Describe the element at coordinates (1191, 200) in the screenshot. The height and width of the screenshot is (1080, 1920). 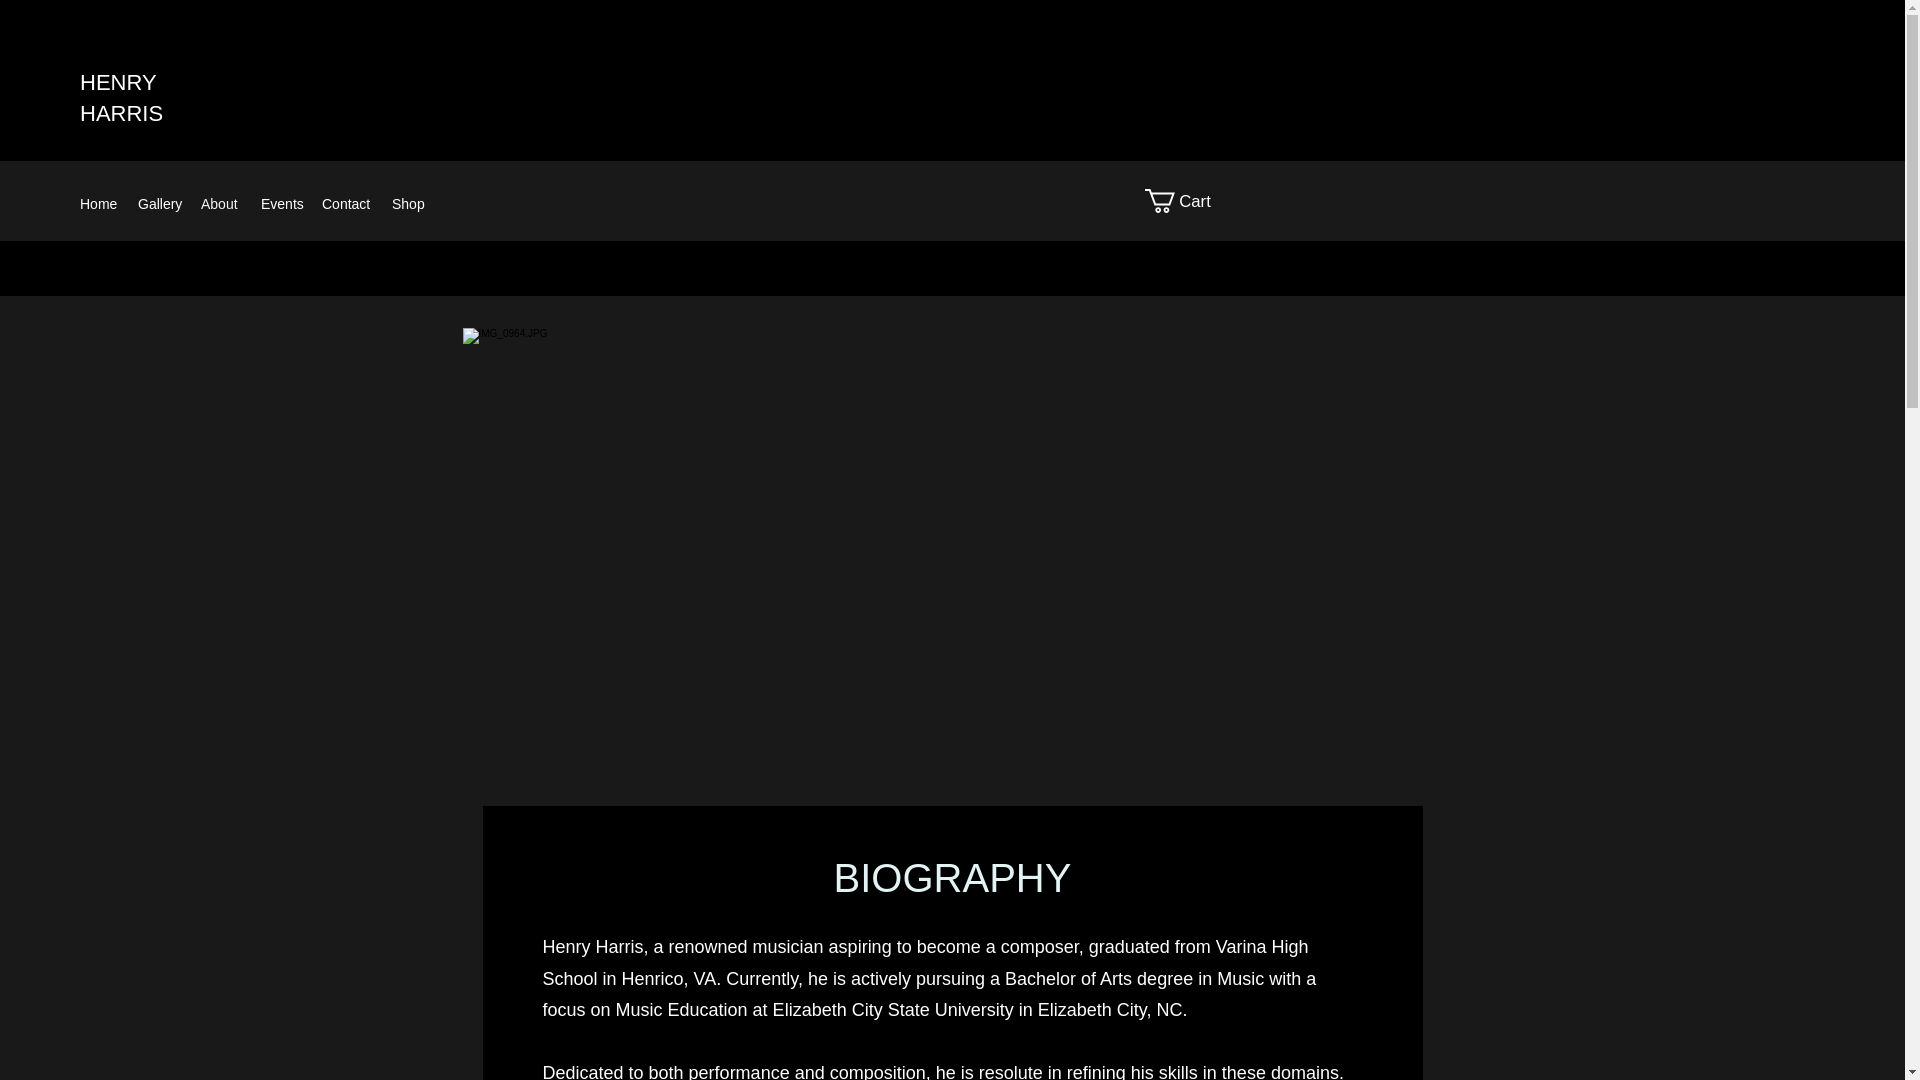
I see `Cart` at that location.